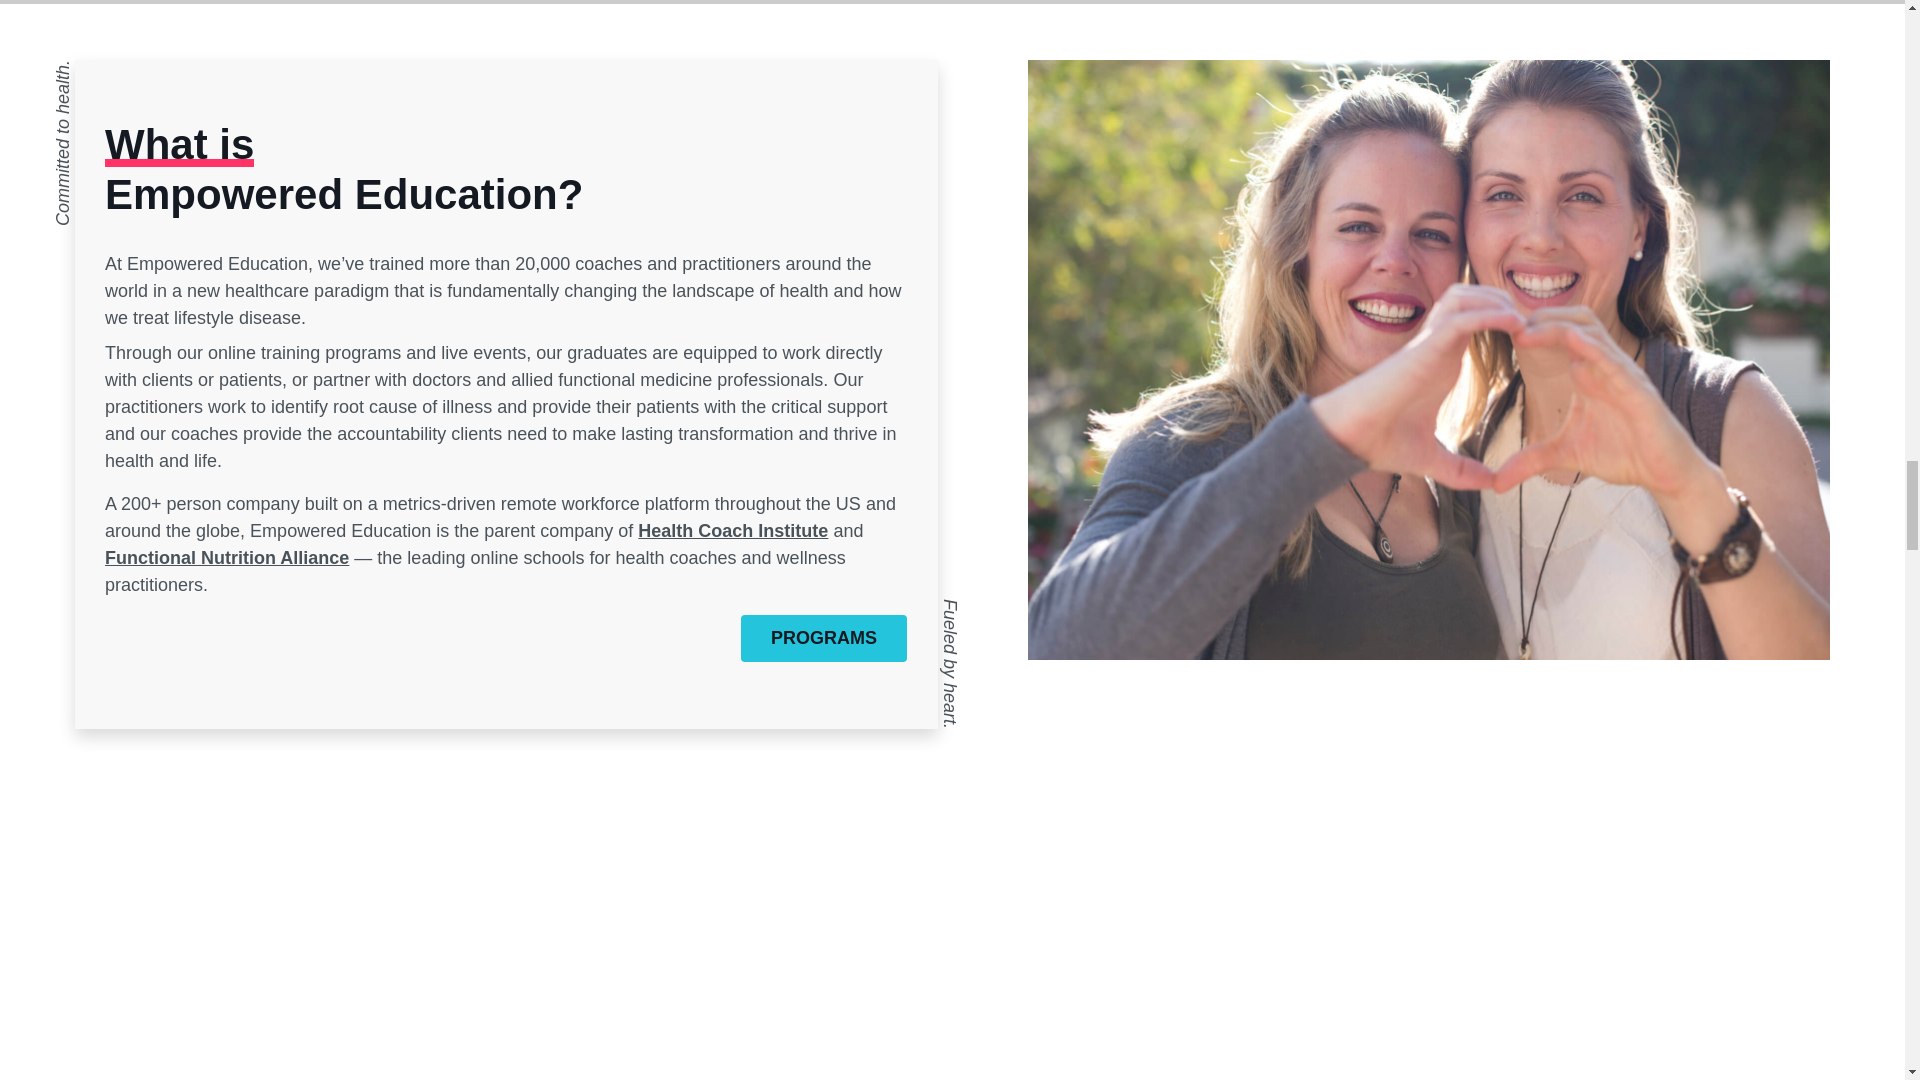 The height and width of the screenshot is (1080, 1920). Describe the element at coordinates (824, 638) in the screenshot. I see `PROGRAMS` at that location.